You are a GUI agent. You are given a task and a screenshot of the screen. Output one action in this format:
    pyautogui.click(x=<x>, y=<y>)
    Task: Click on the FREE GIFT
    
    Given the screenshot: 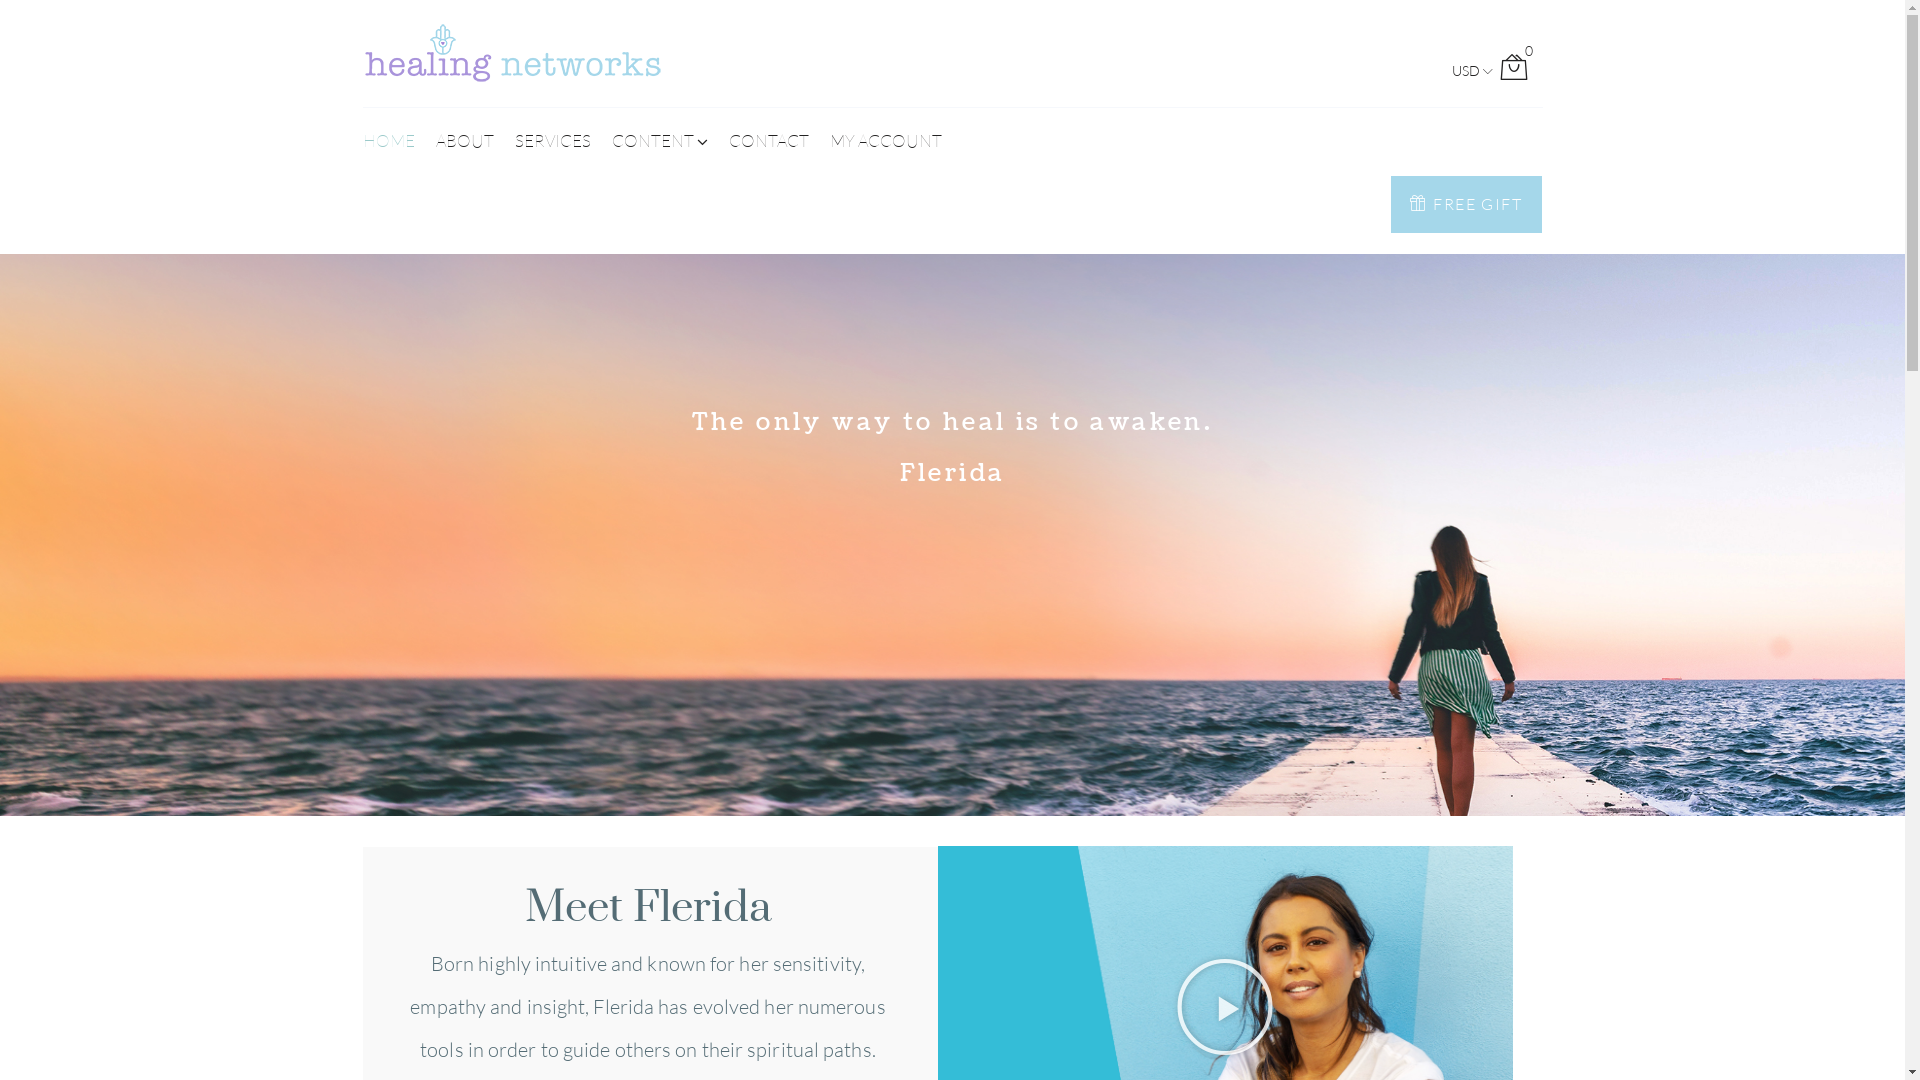 What is the action you would take?
    pyautogui.click(x=1466, y=204)
    